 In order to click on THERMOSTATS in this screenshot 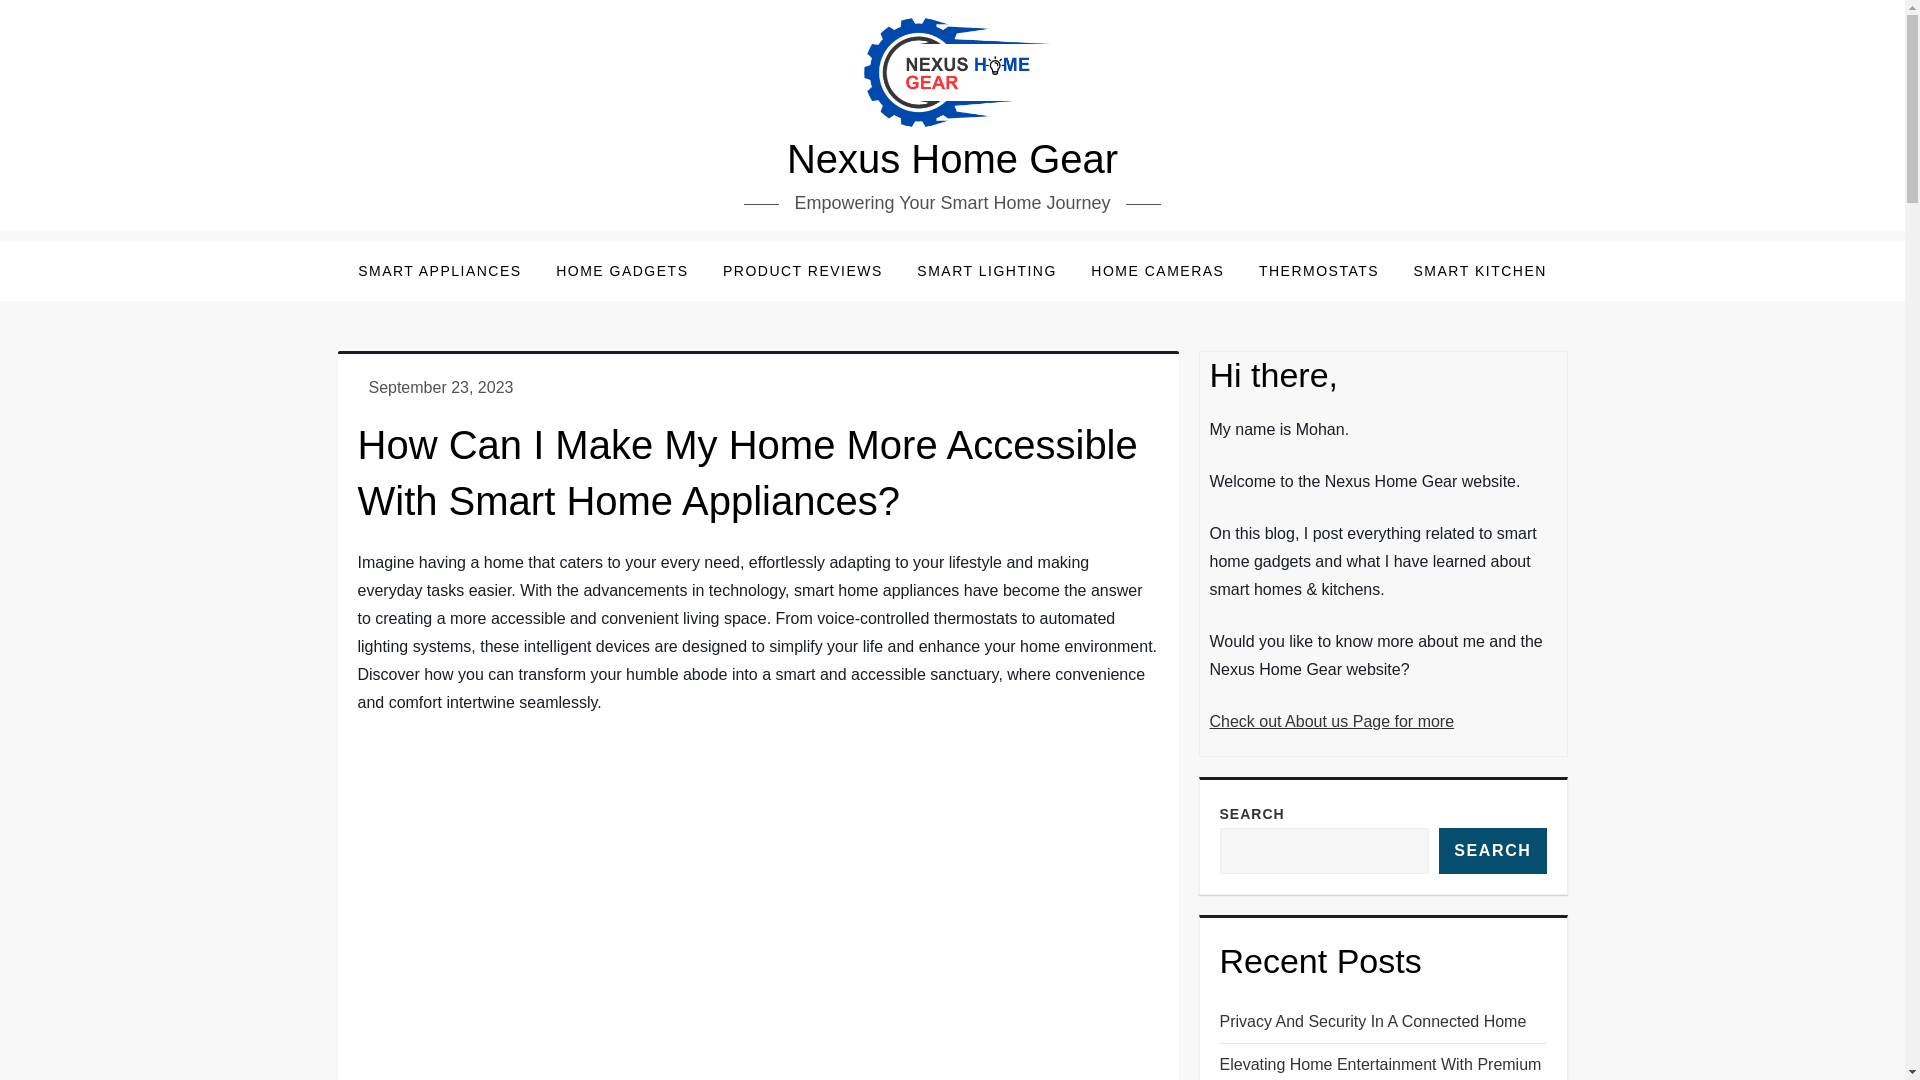, I will do `click(1318, 270)`.